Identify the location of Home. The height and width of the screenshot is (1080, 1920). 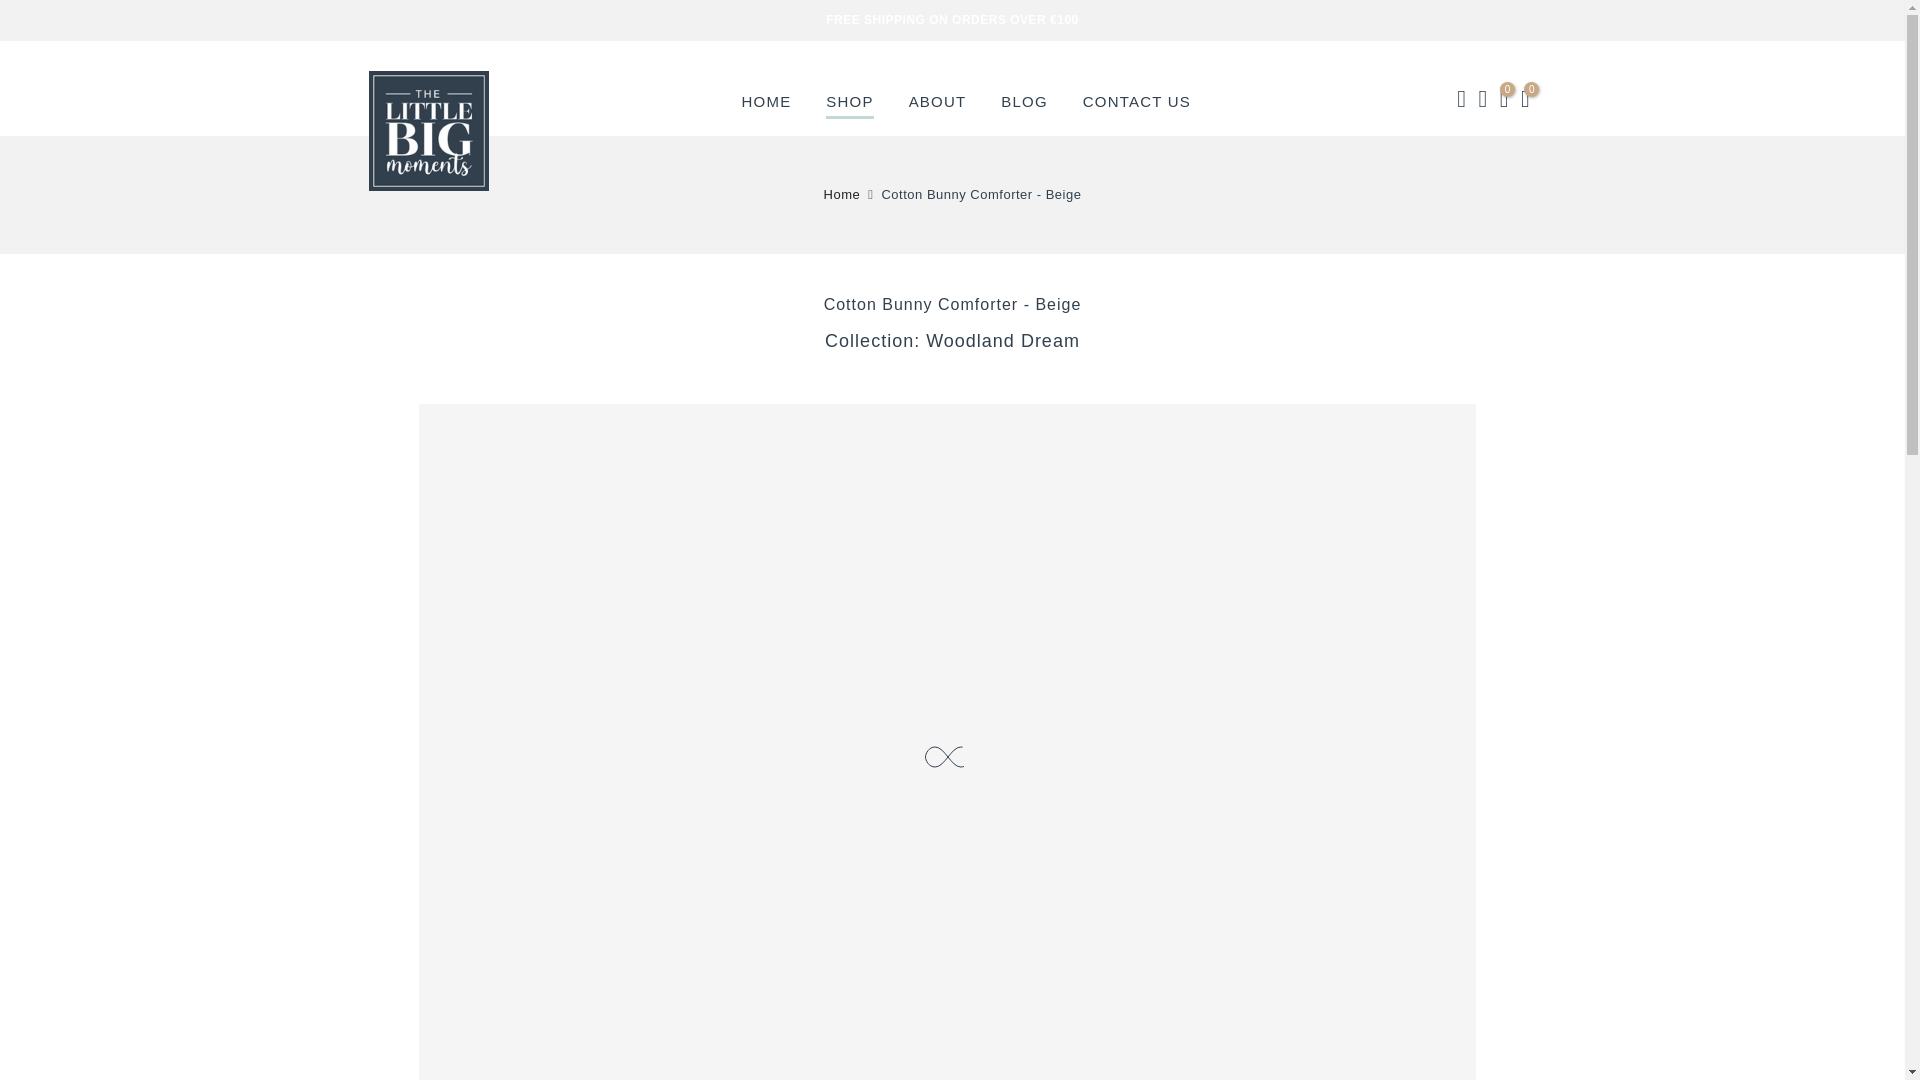
(842, 194).